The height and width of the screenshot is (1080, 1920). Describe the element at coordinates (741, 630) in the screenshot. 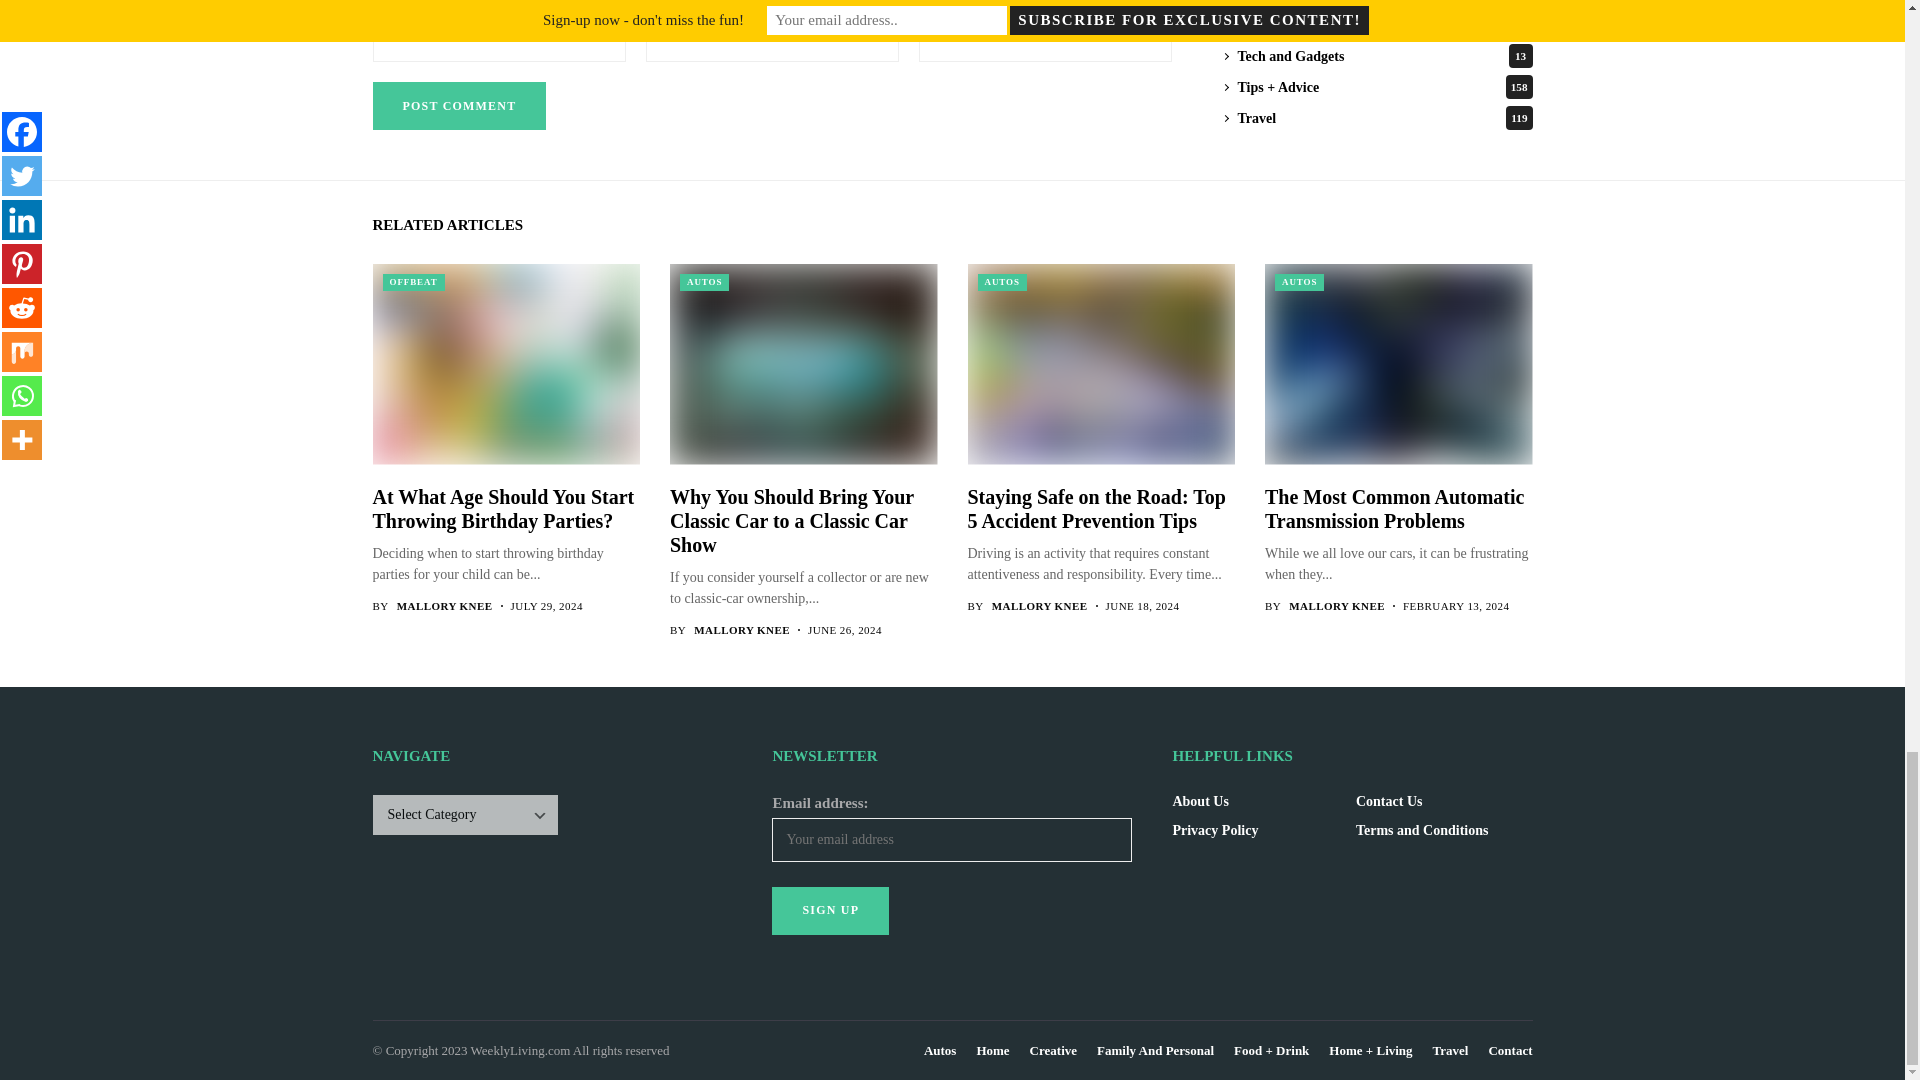

I see `Posts by Mallory Knee` at that location.